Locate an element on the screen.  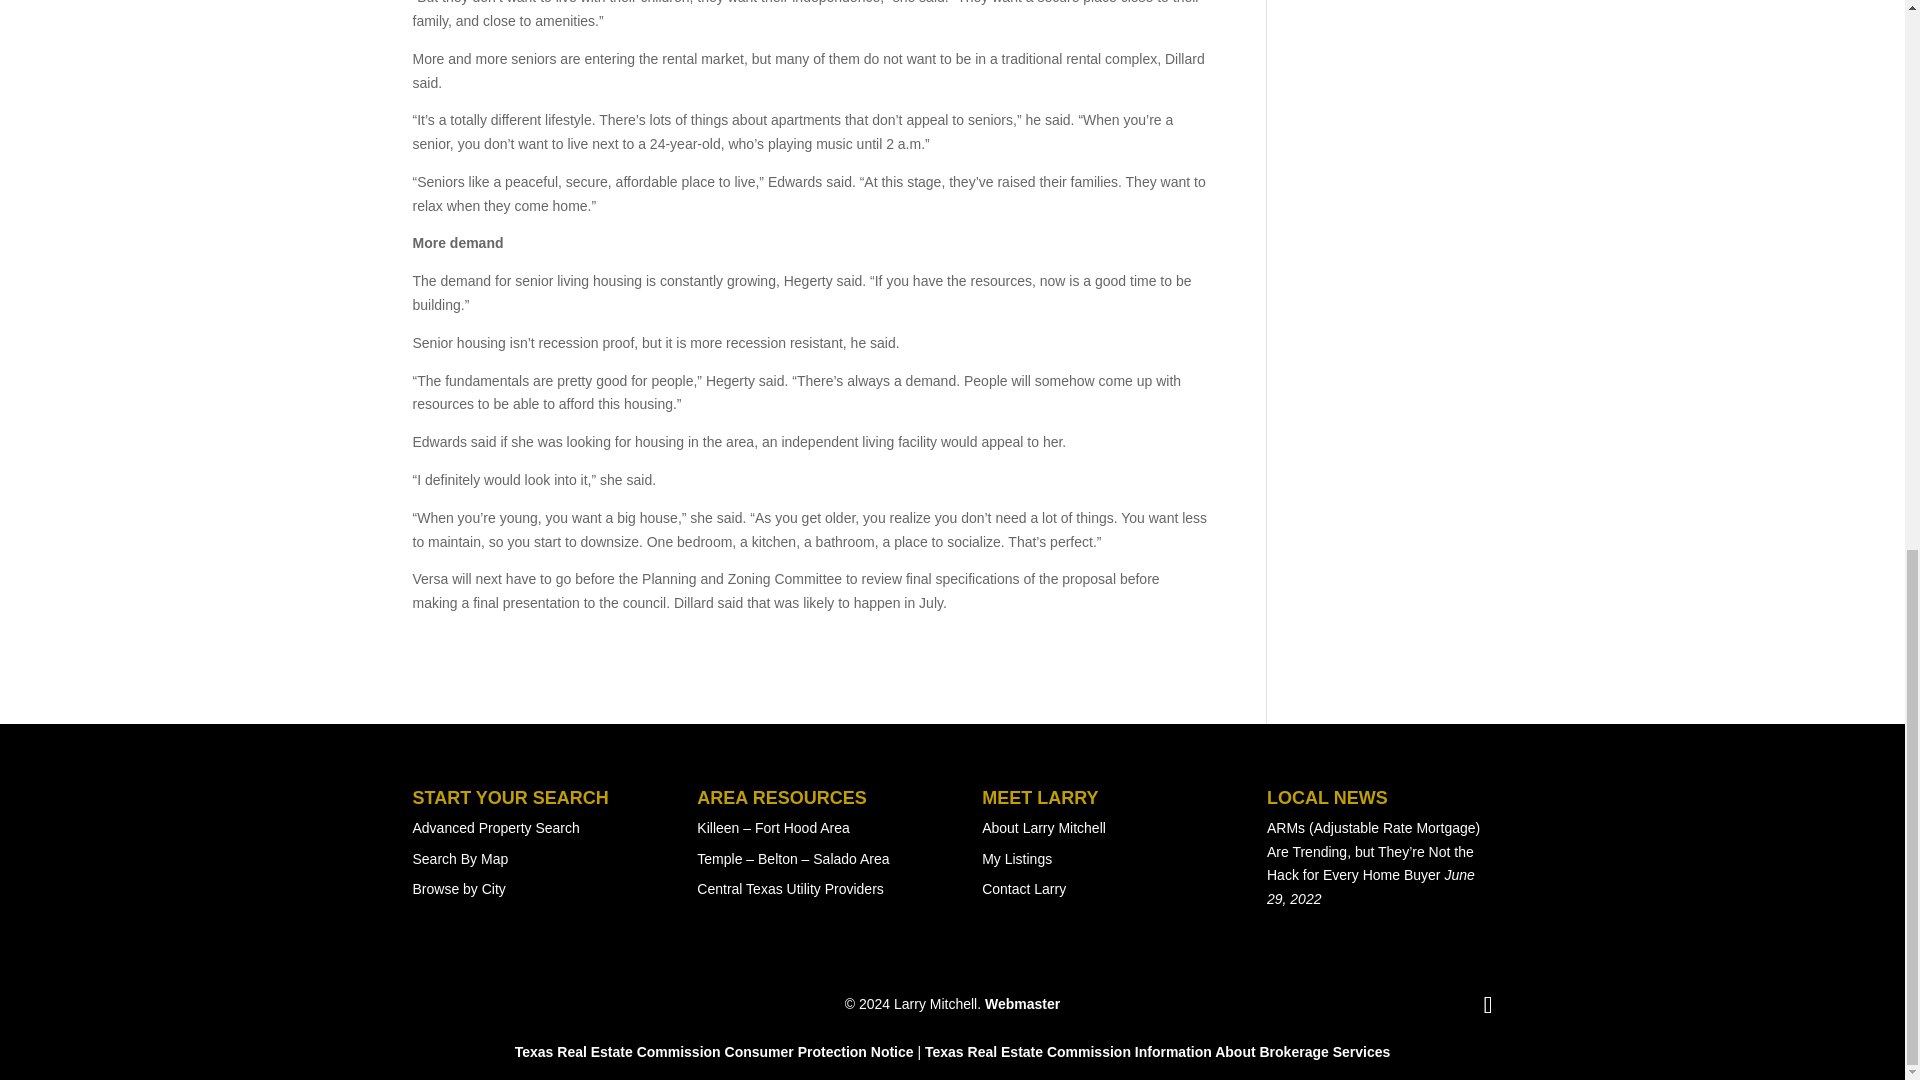
Browse by City is located at coordinates (458, 889).